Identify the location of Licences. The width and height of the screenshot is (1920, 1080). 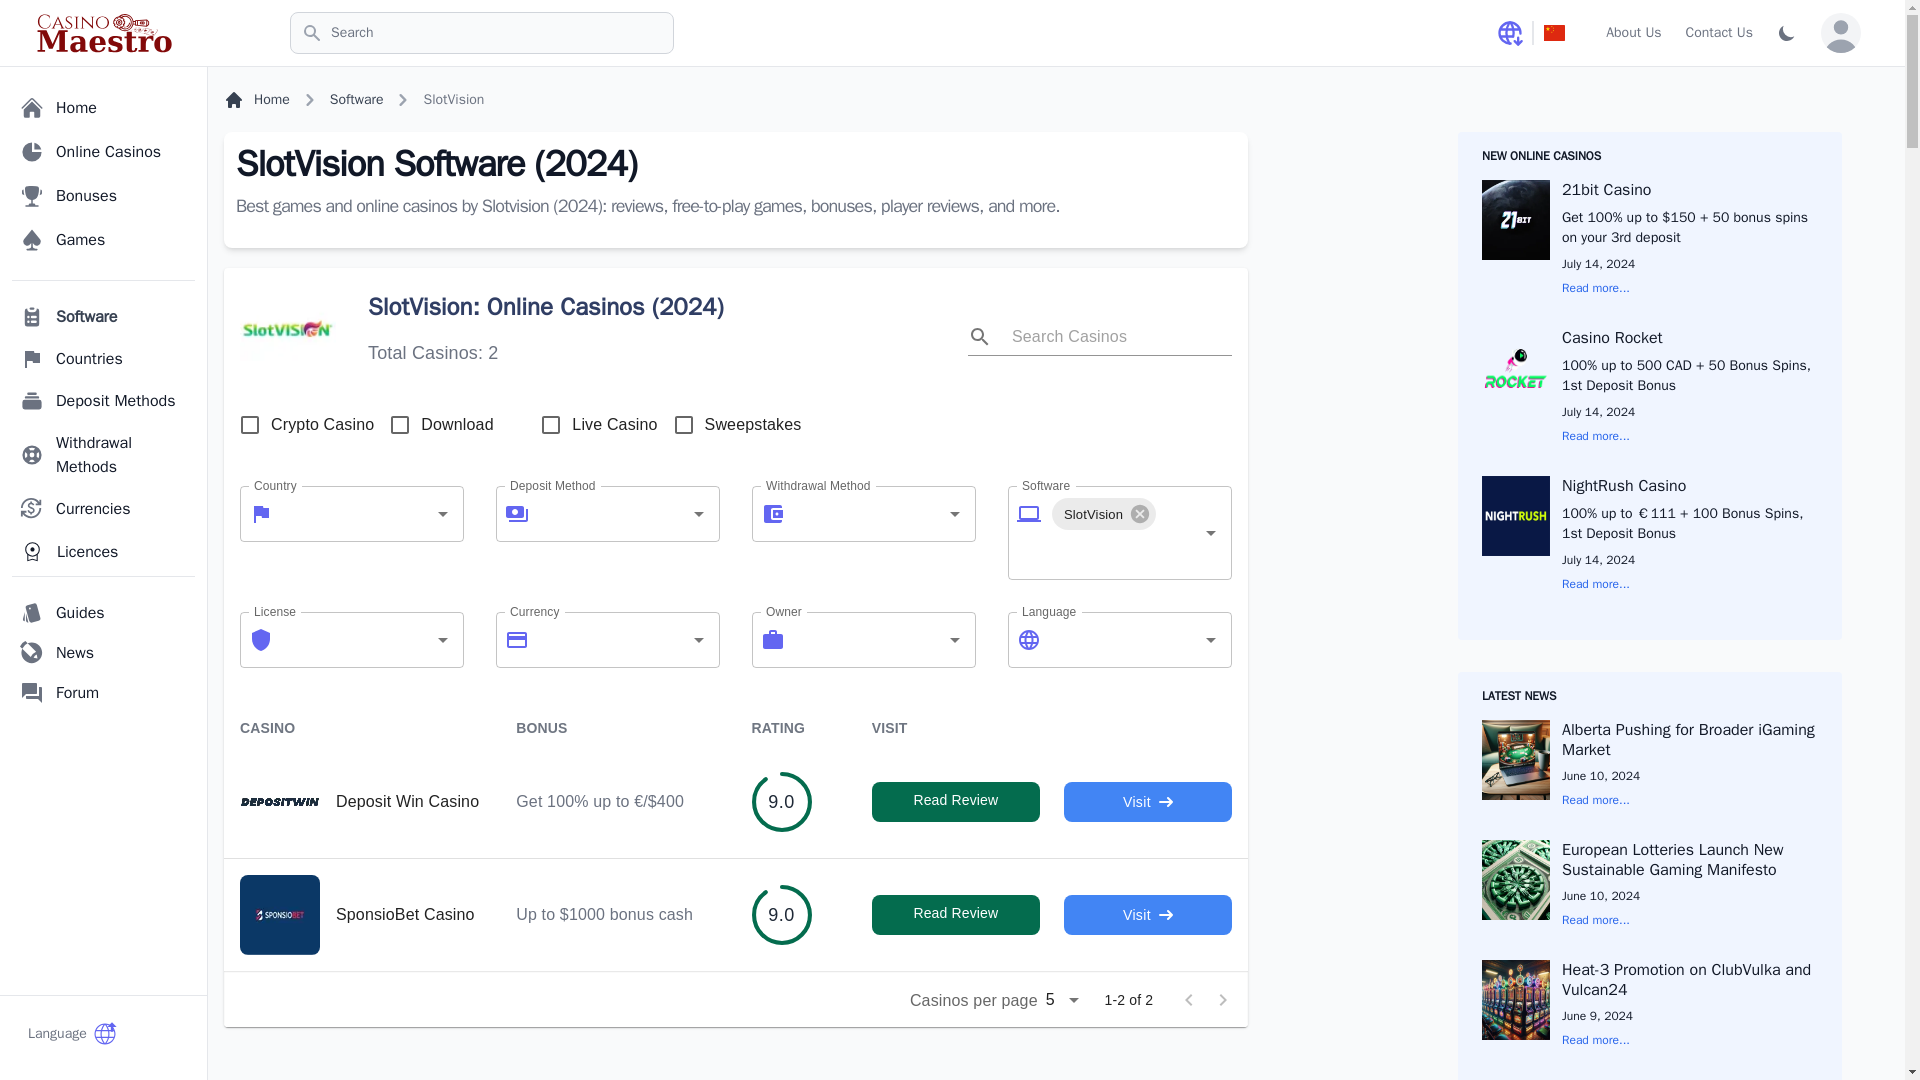
(103, 552).